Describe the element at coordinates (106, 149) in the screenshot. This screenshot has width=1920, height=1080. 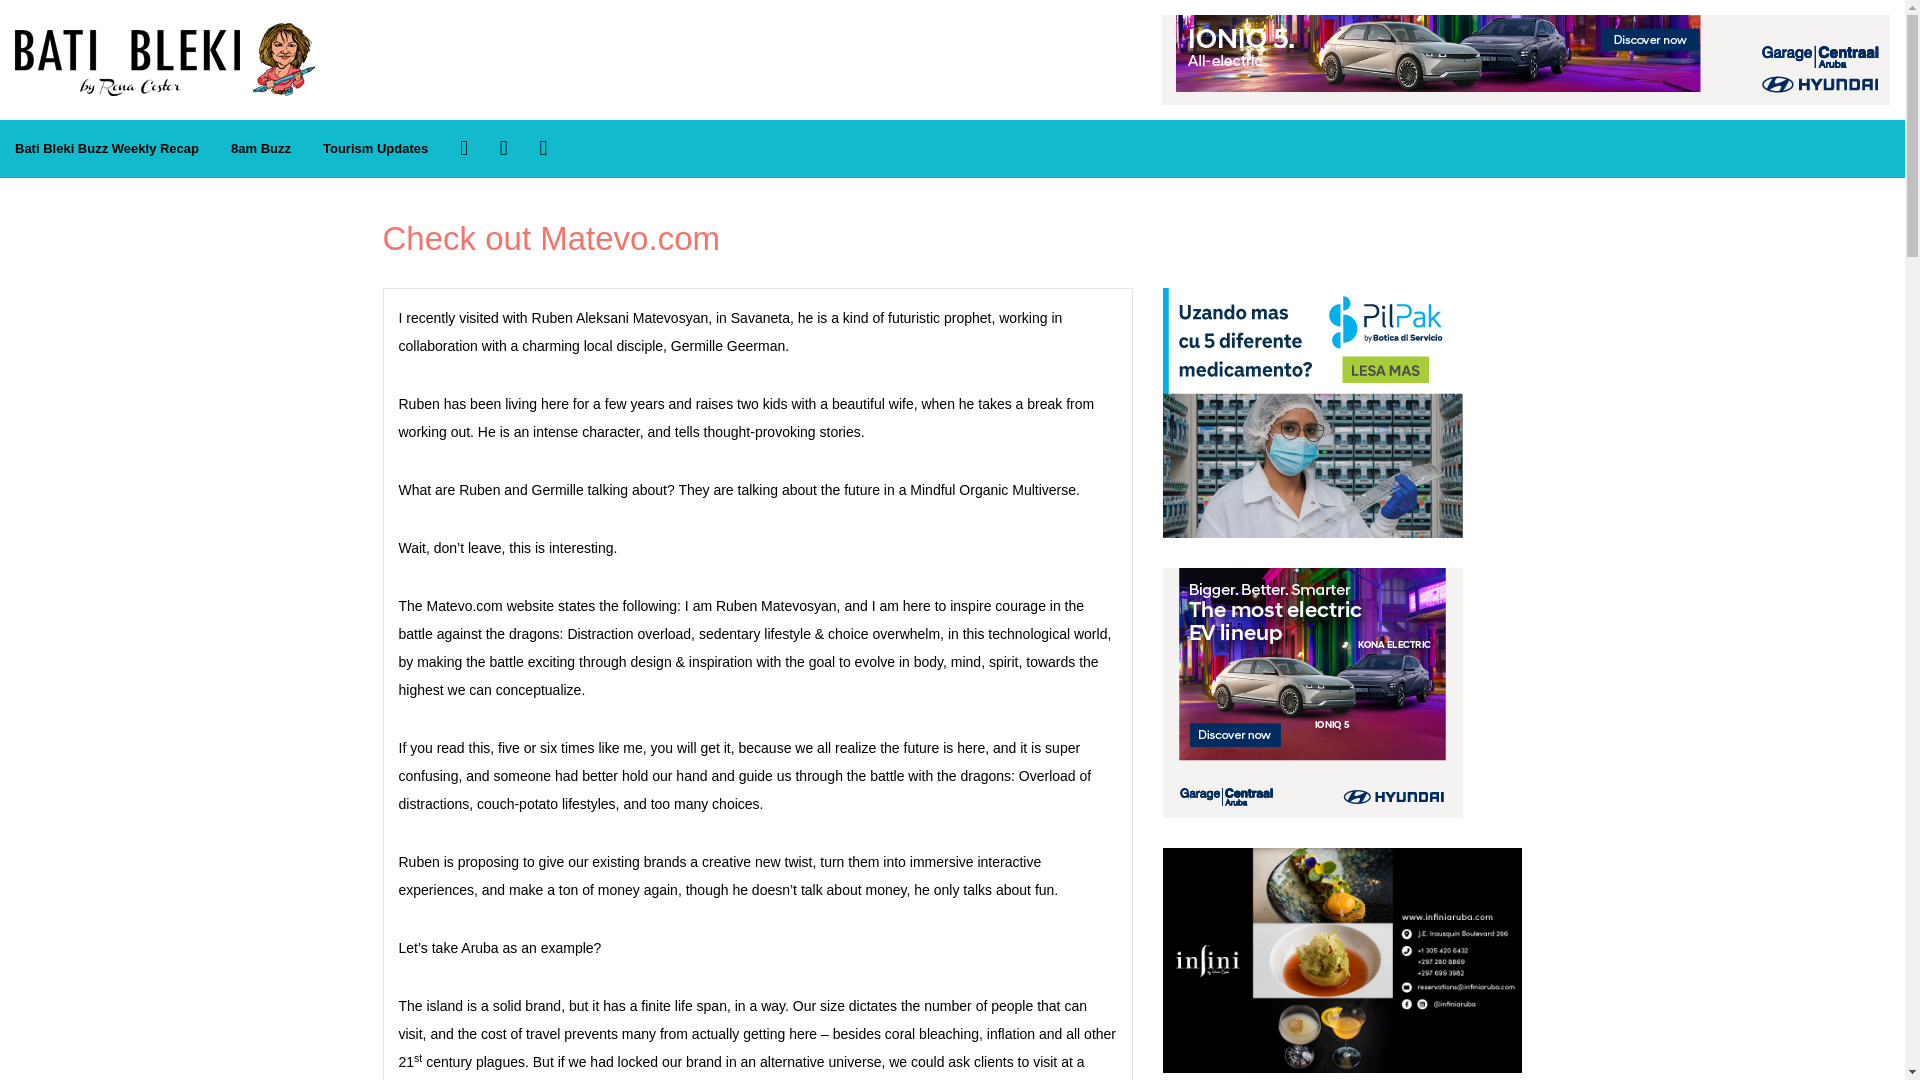
I see `Bati Bleki Buzz Weekly Recap` at that location.